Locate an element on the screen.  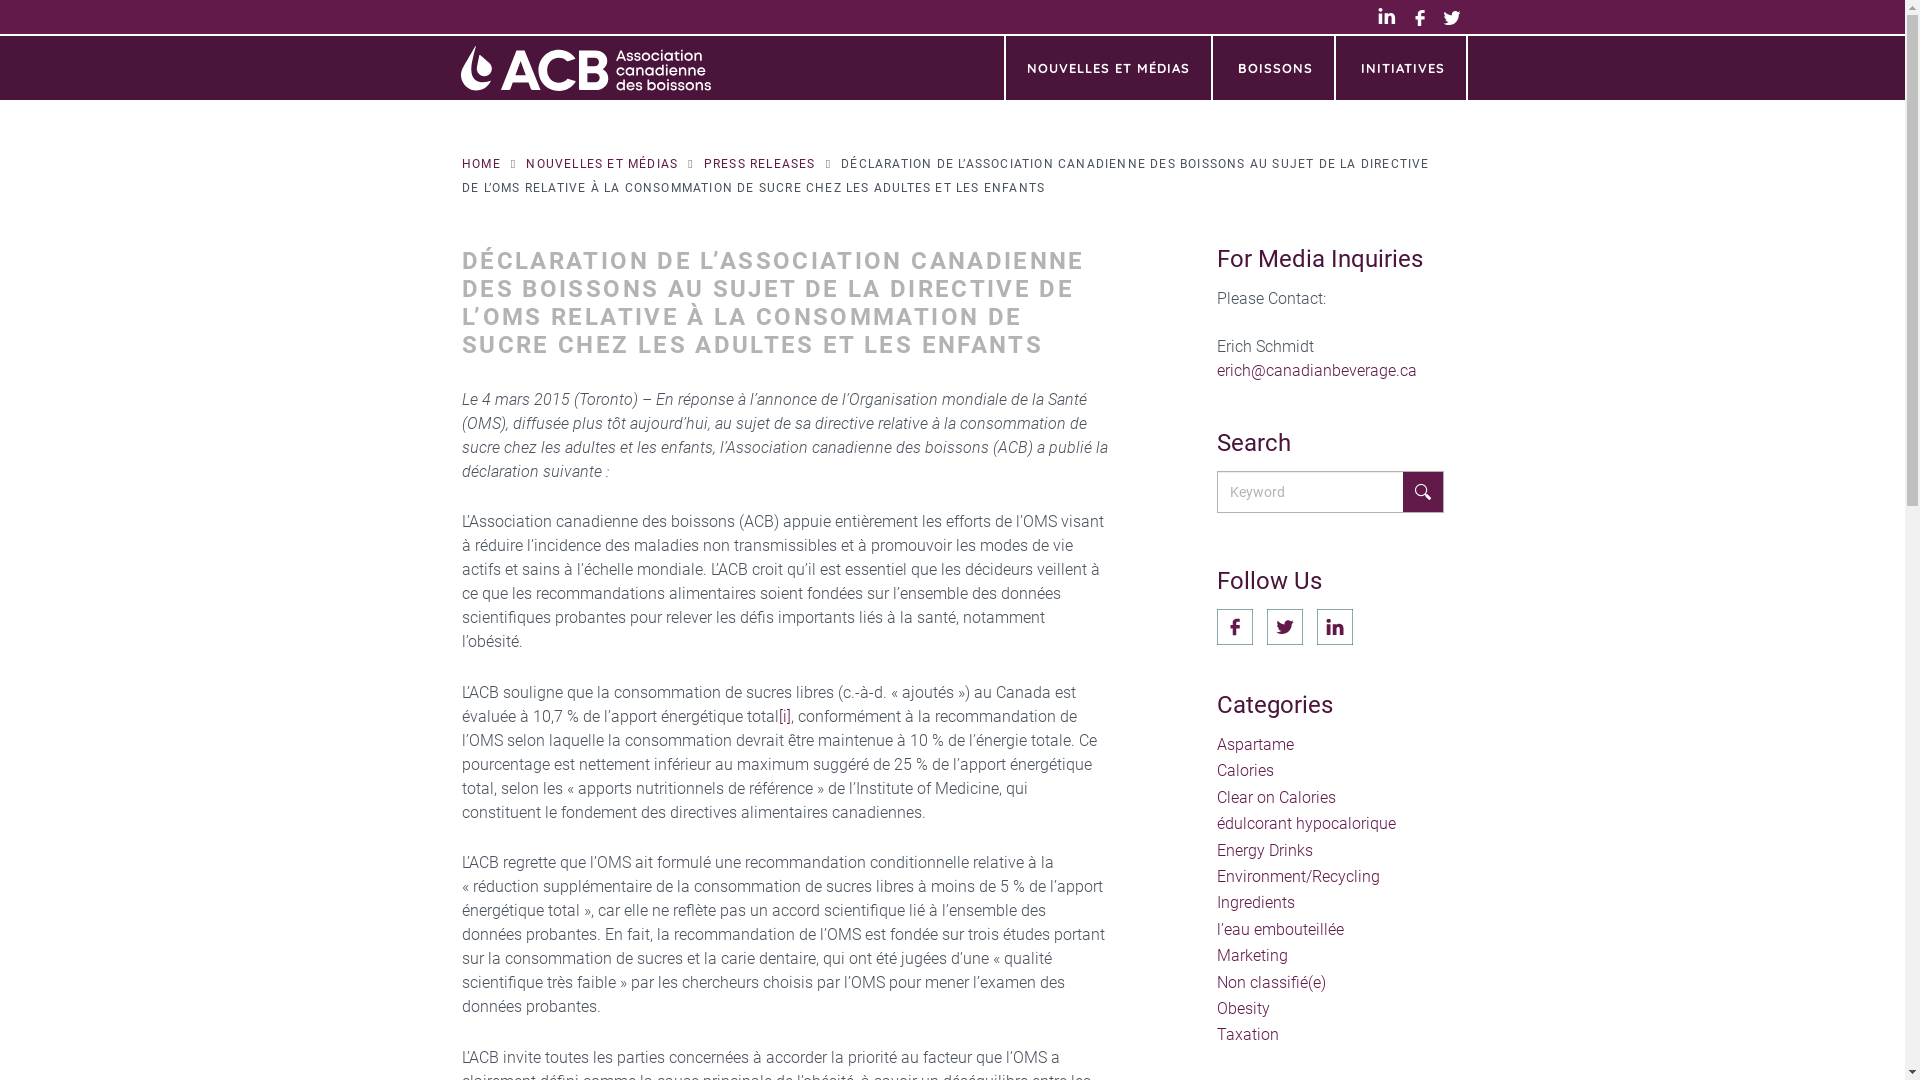
Marketing is located at coordinates (1252, 956).